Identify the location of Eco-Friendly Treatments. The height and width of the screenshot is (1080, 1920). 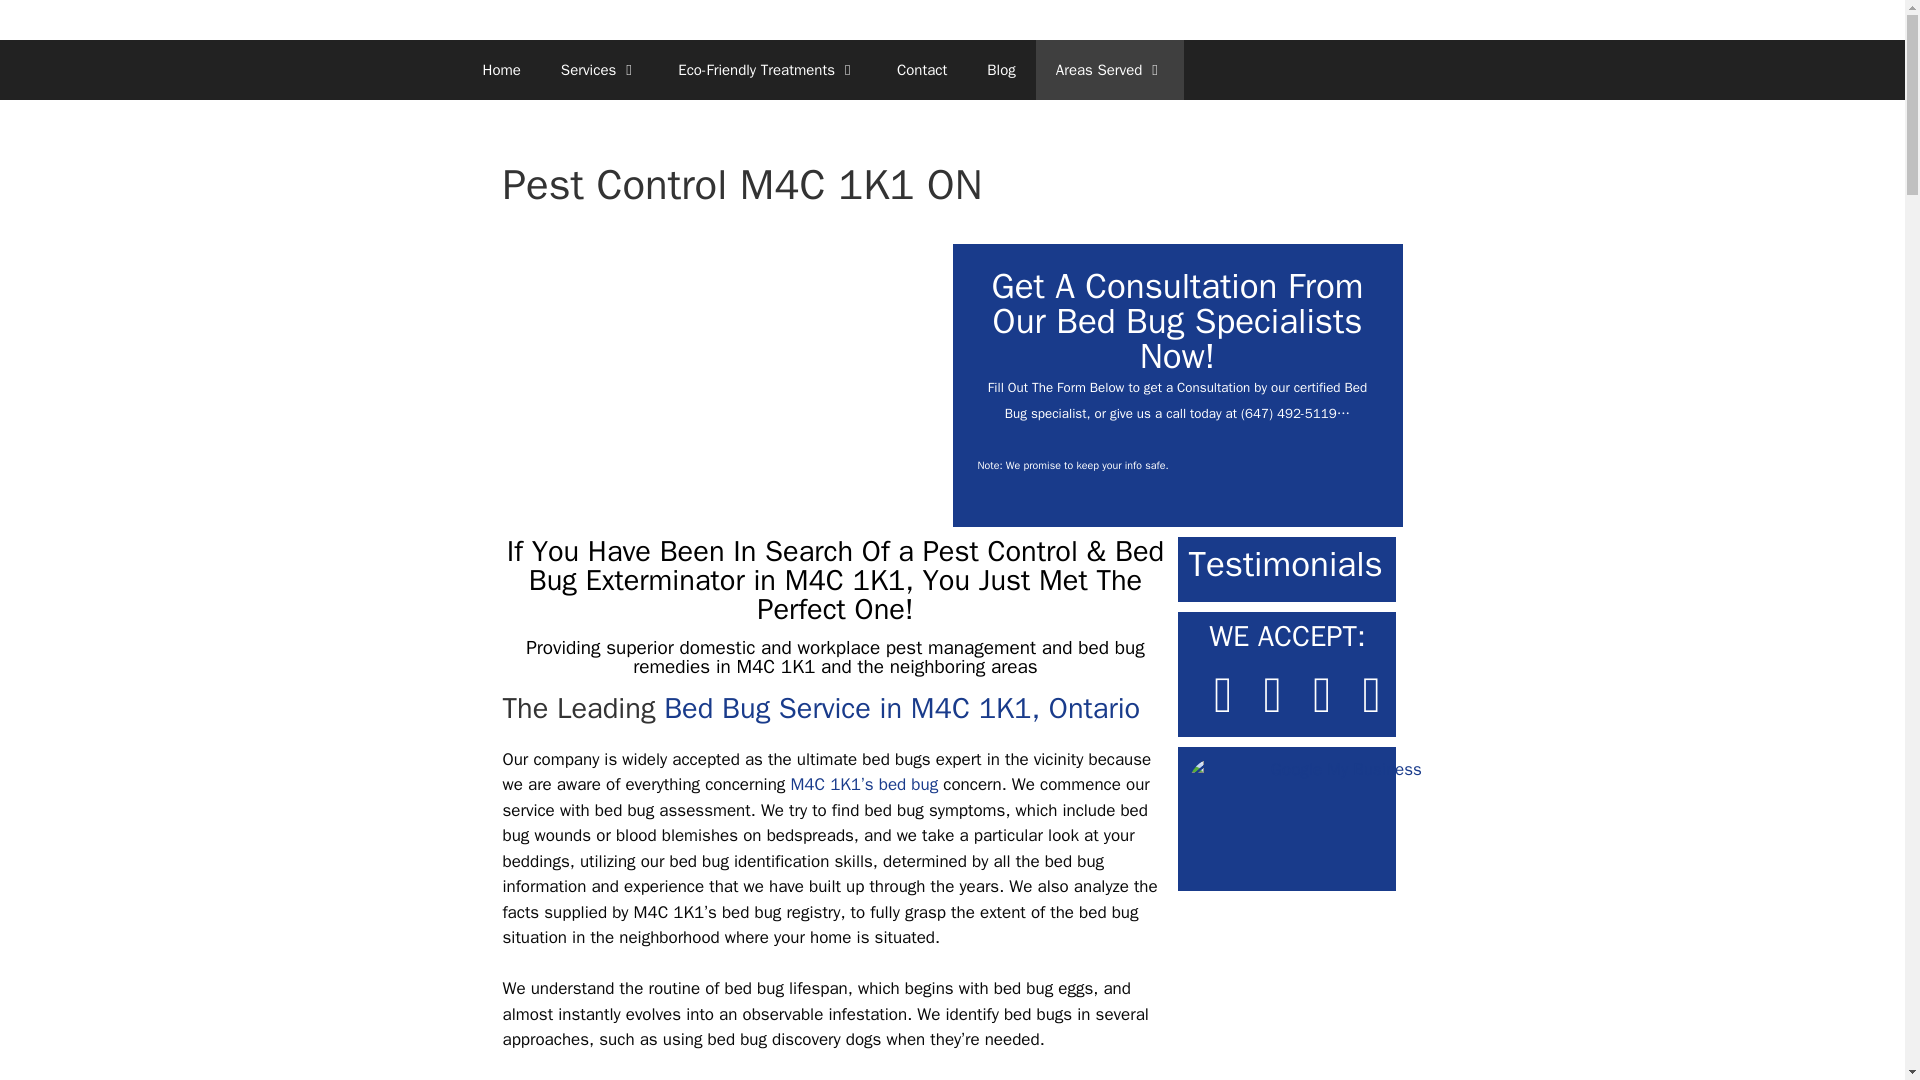
(768, 70).